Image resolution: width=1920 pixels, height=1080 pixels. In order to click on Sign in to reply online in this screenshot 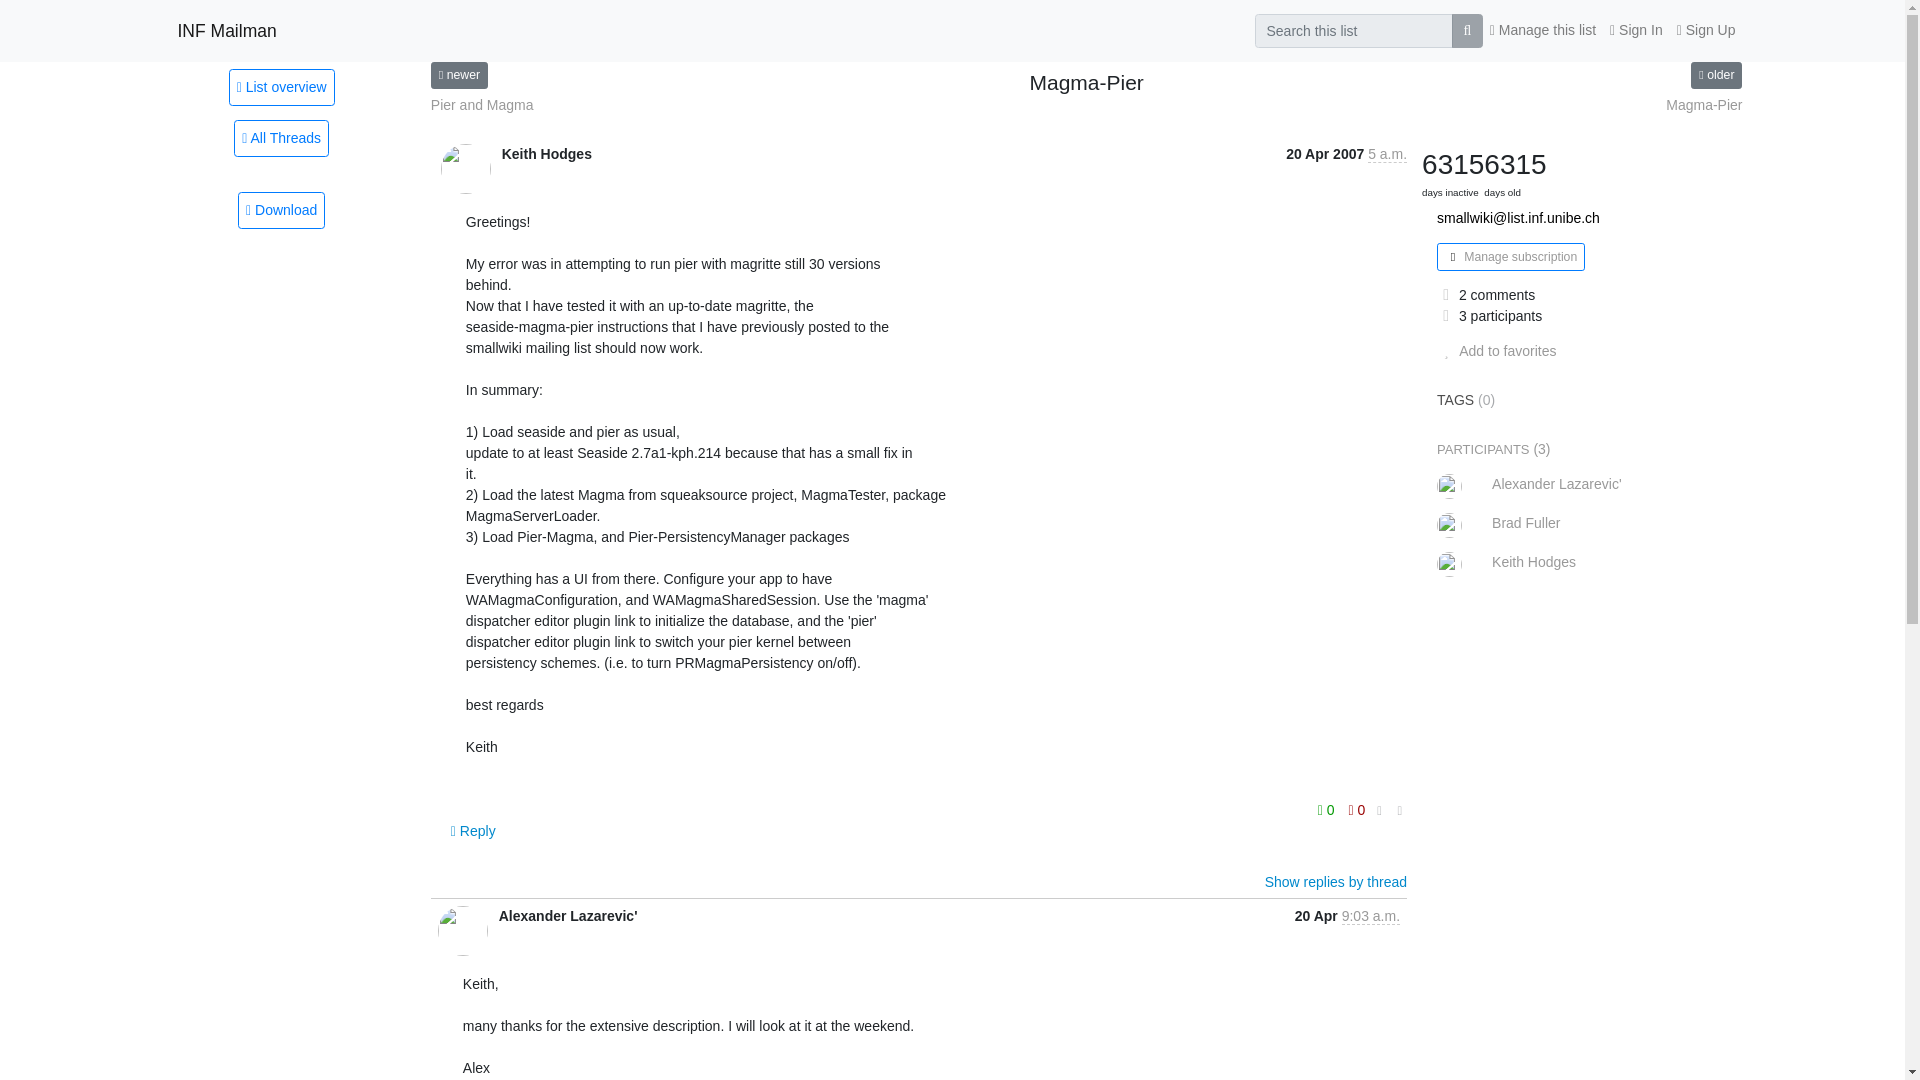, I will do `click(474, 830)`.